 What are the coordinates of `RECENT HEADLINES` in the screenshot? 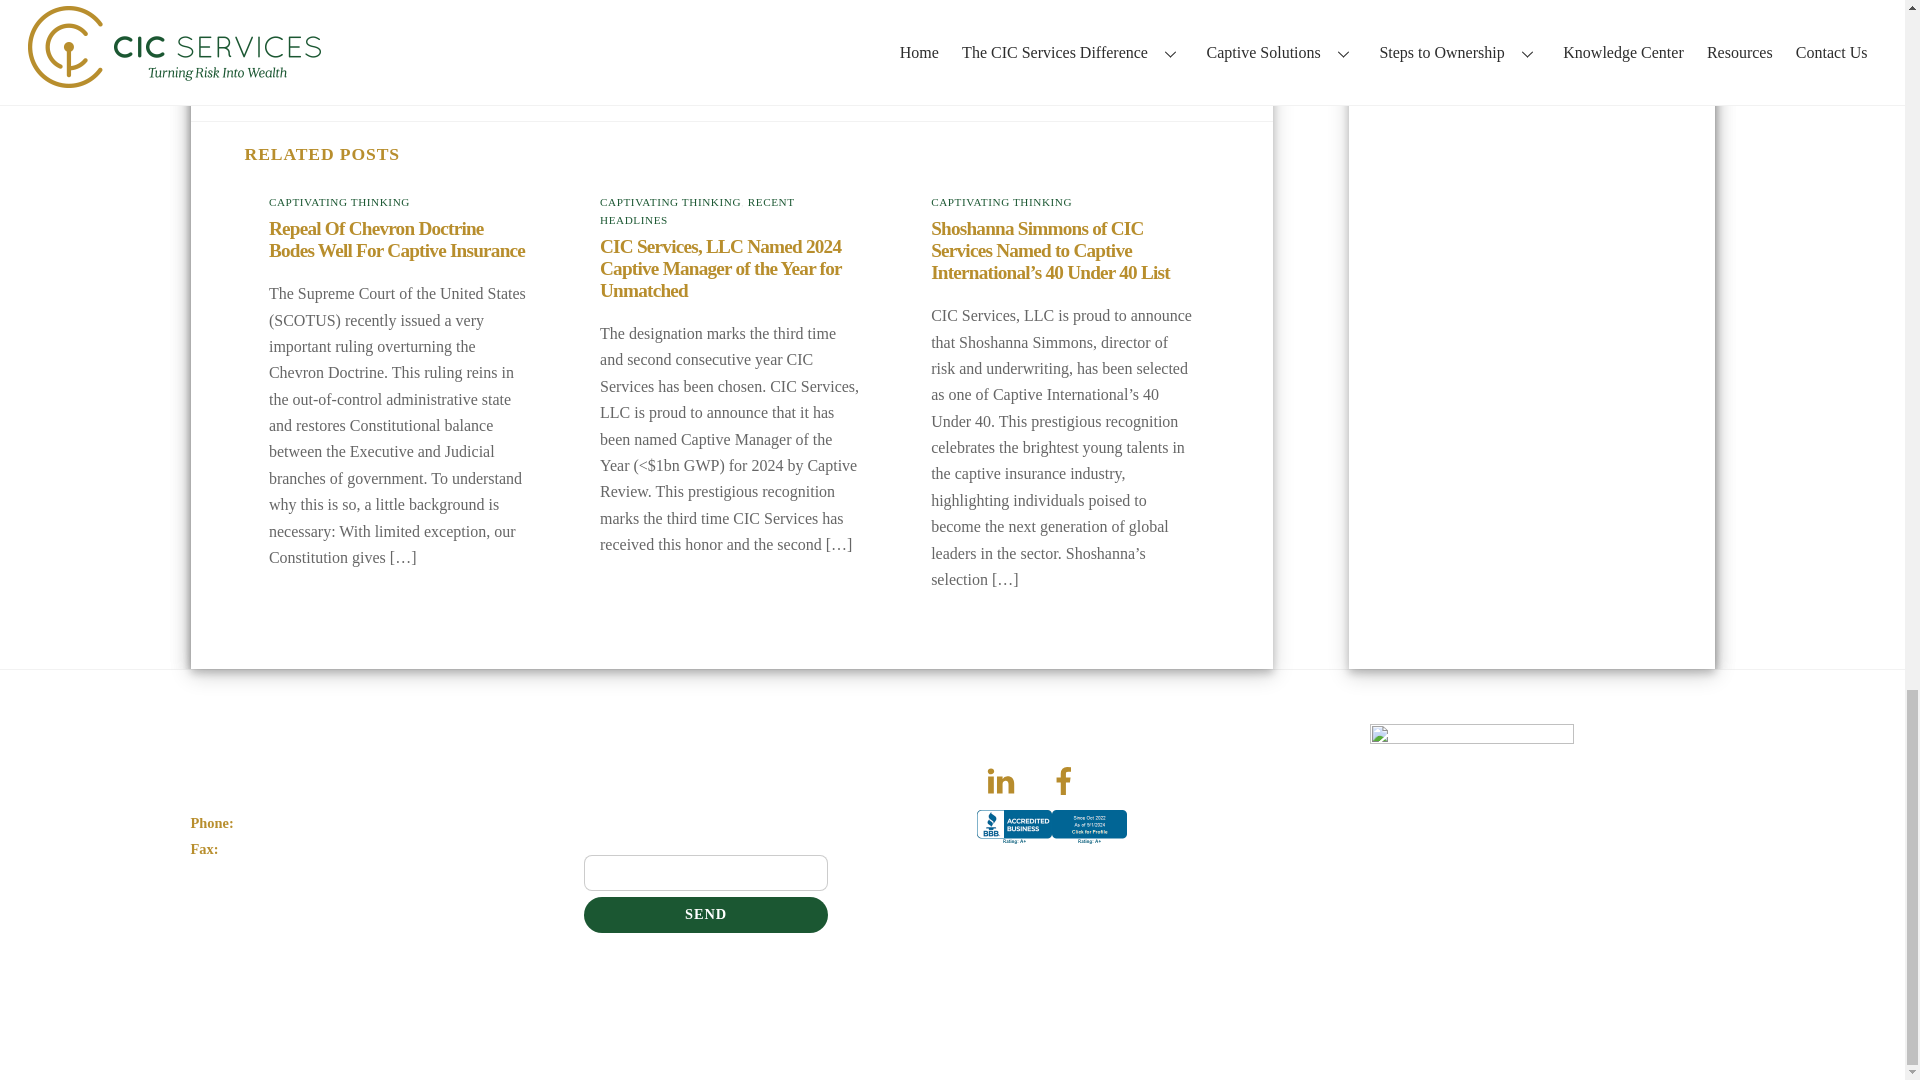 It's located at (696, 210).